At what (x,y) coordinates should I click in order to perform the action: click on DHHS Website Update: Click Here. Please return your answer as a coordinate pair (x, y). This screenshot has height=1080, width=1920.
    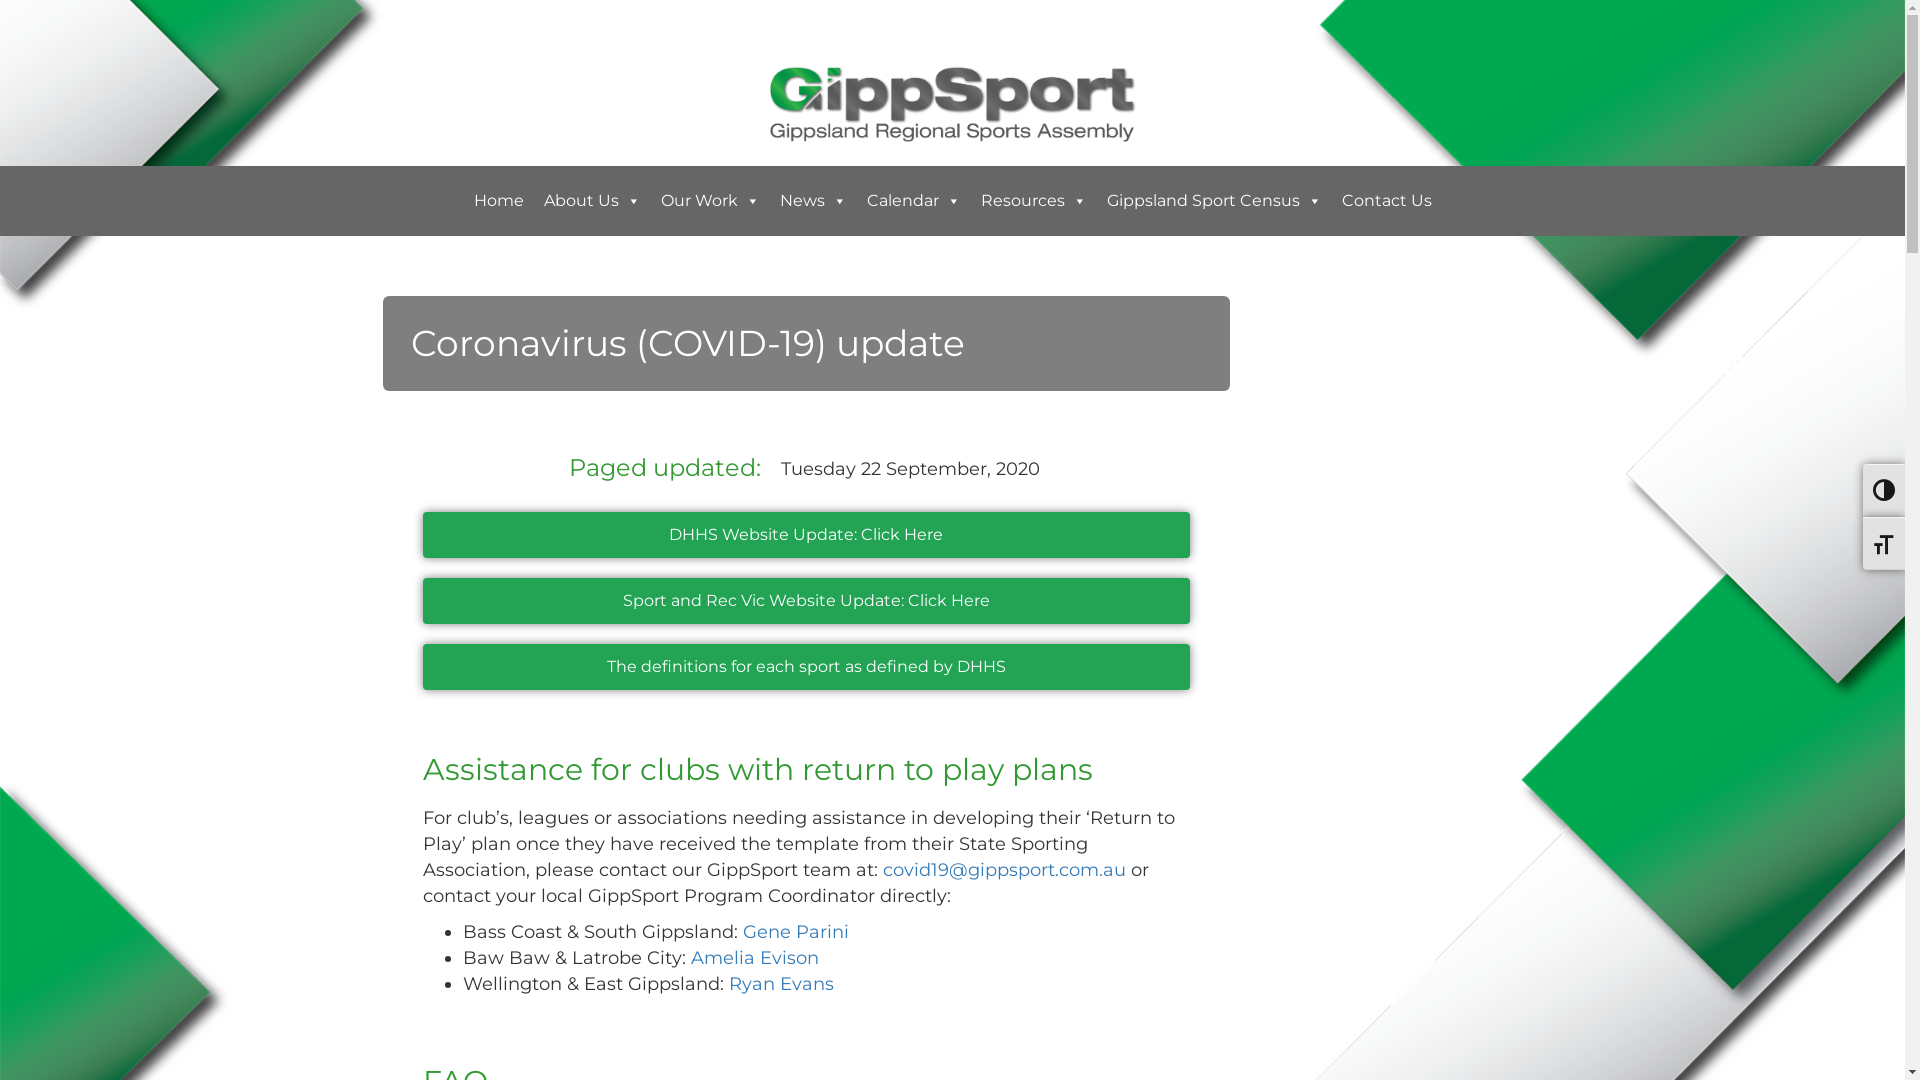
    Looking at the image, I should click on (806, 535).